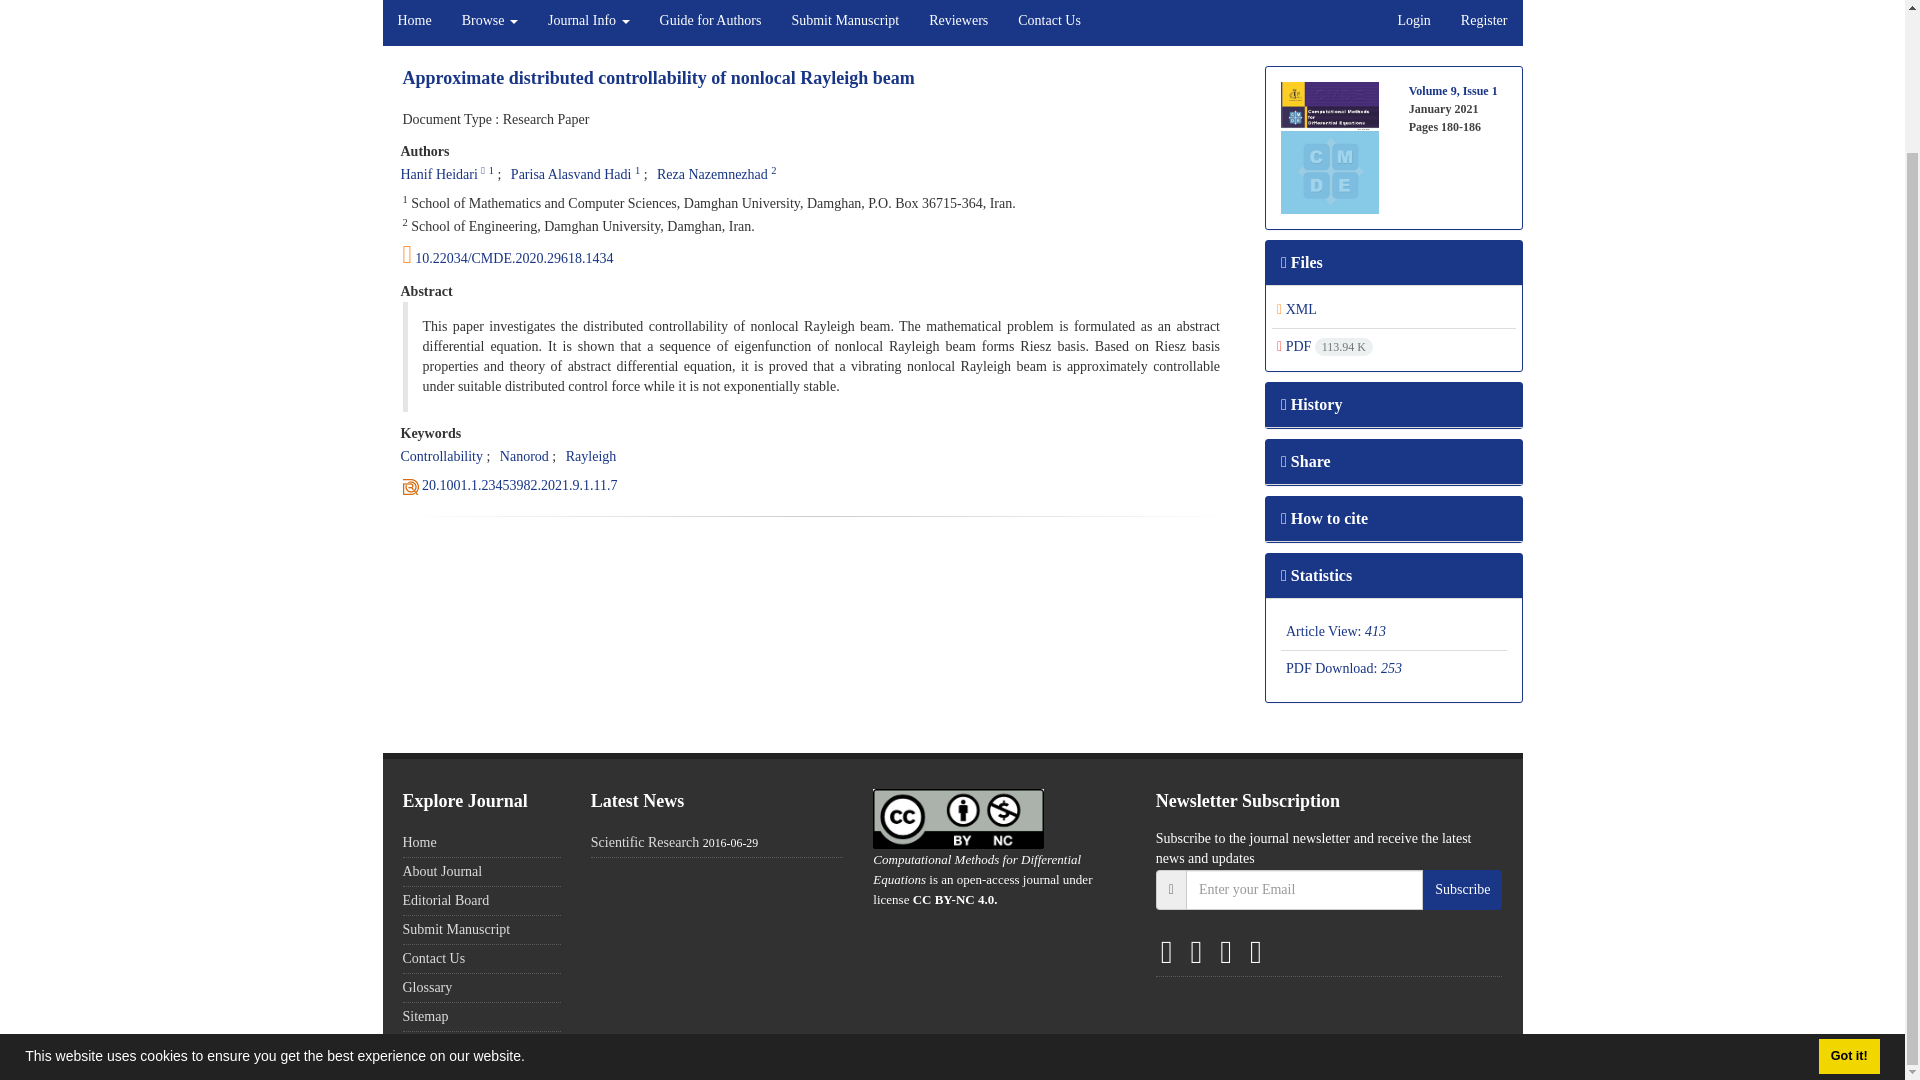 The width and height of the screenshot is (1920, 1080). Describe the element at coordinates (519, 485) in the screenshot. I see `20.1001.1.23453982.2021.9.1.11.7` at that location.